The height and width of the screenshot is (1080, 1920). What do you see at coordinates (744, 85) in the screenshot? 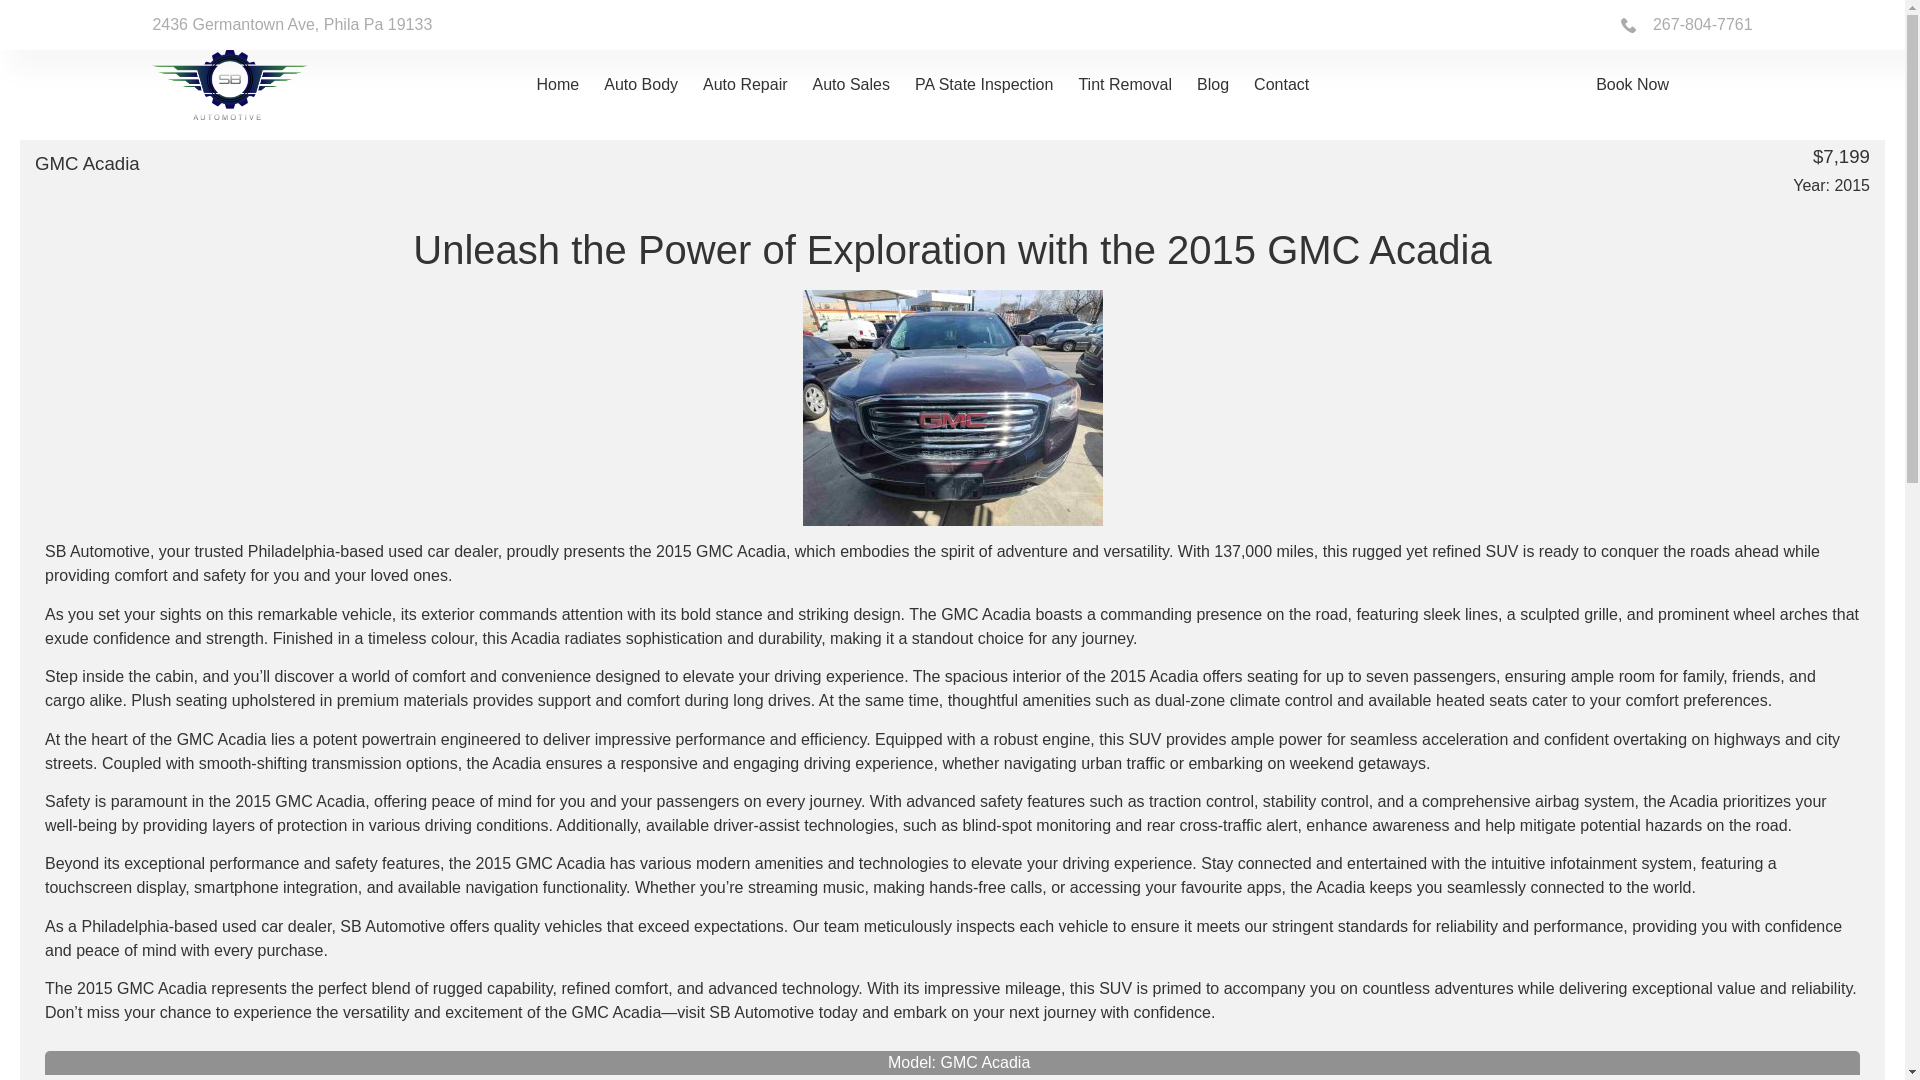
I see `Auto Repair` at bounding box center [744, 85].